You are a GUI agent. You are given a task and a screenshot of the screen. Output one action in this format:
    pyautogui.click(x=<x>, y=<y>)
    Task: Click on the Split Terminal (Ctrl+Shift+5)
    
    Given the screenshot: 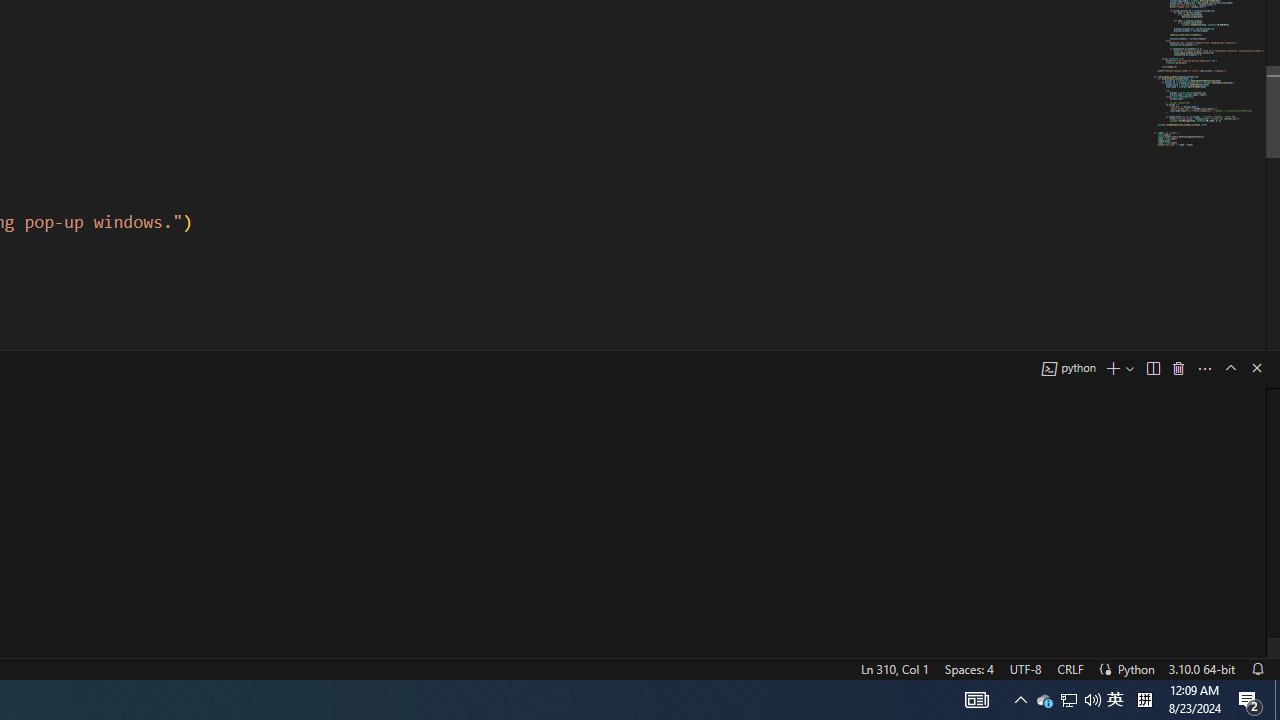 What is the action you would take?
    pyautogui.click(x=1152, y=368)
    